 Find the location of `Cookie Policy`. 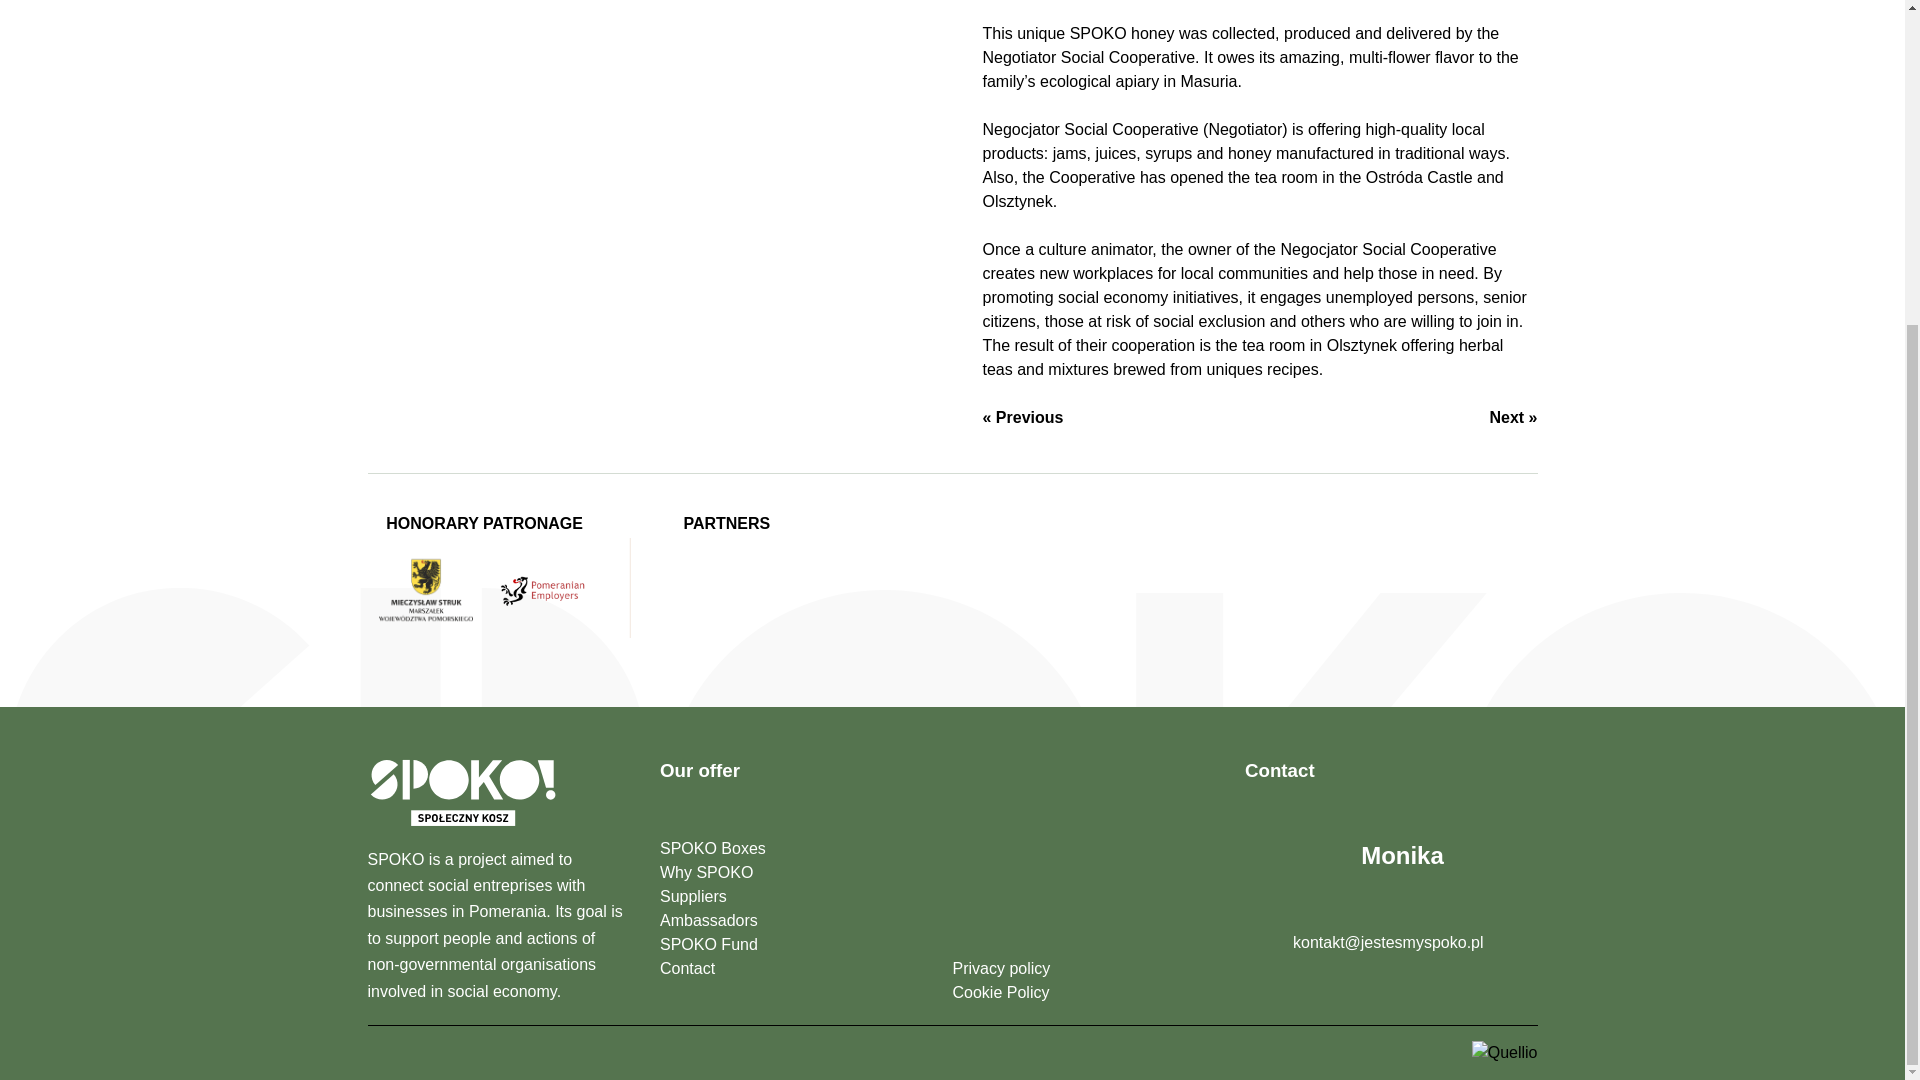

Cookie Policy is located at coordinates (1084, 992).